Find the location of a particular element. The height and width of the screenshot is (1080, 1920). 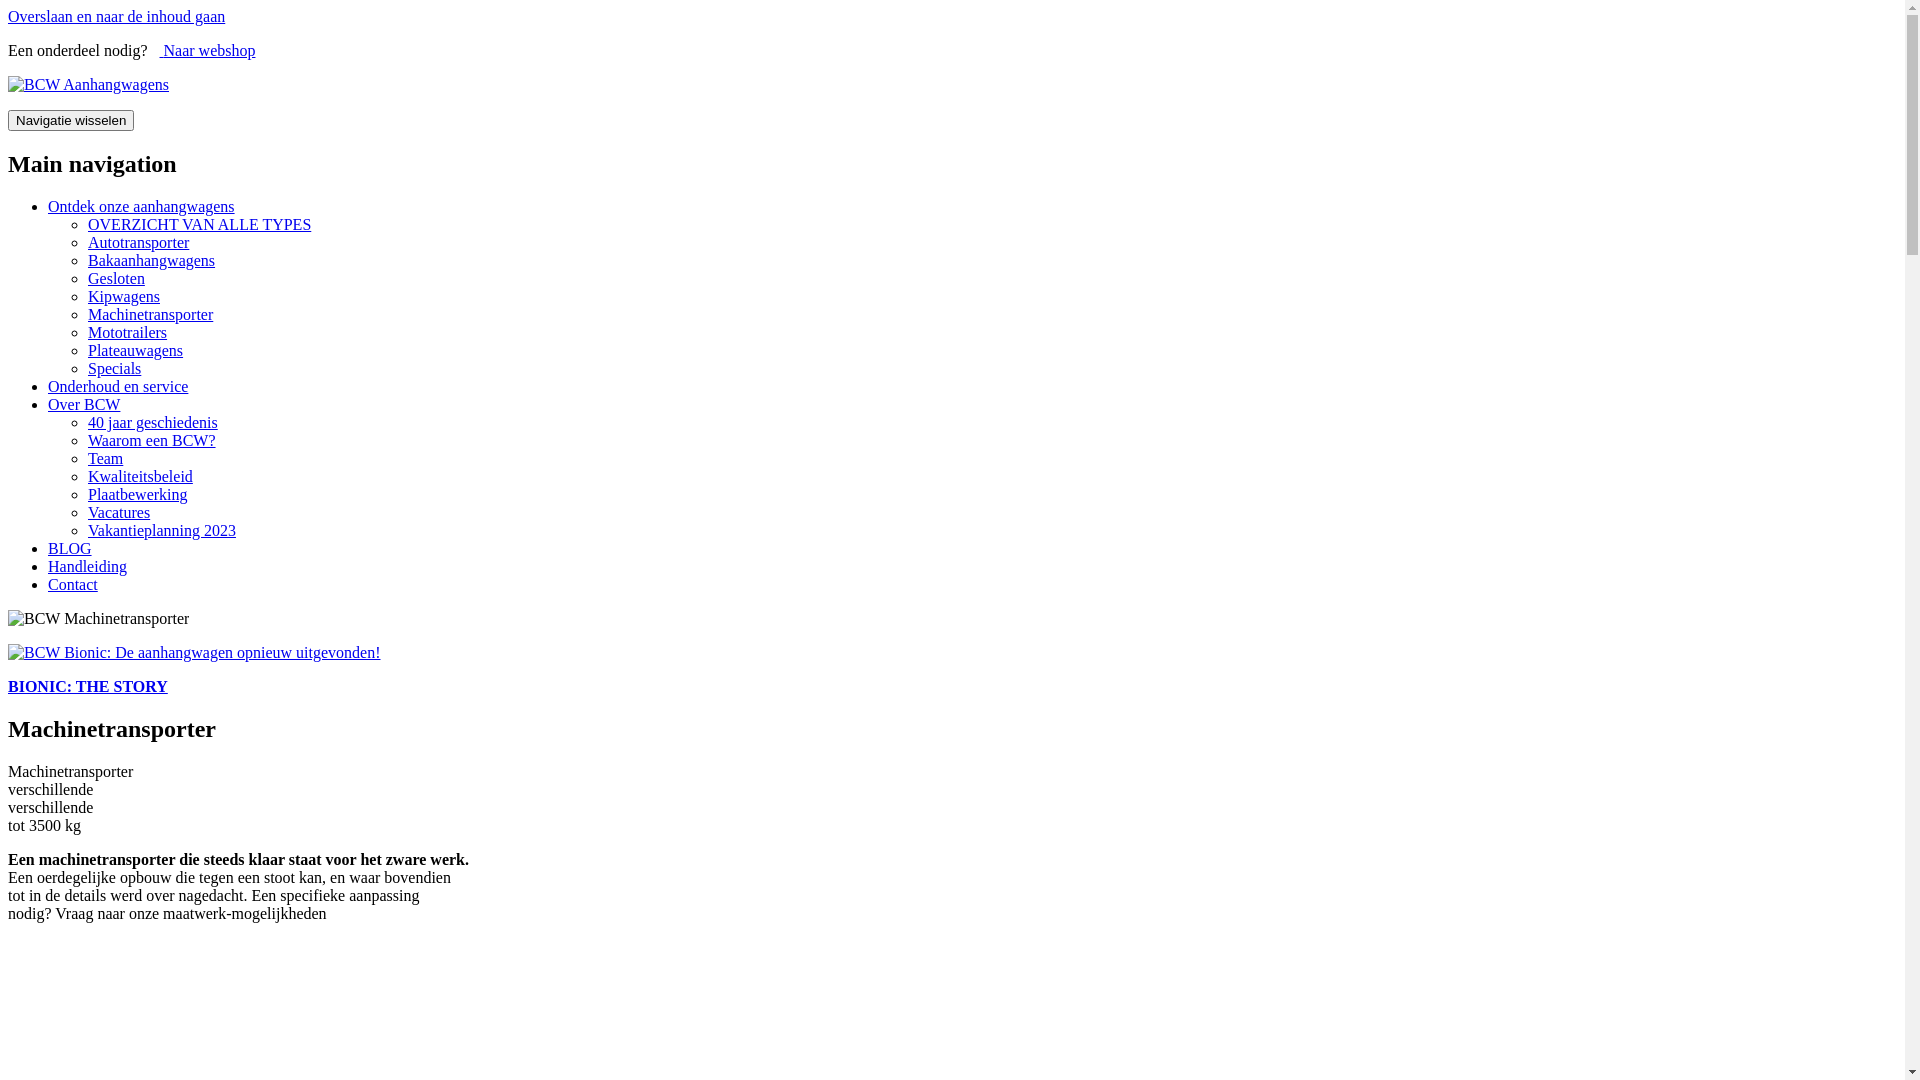

Vakantieplanning 2023 is located at coordinates (162, 530).